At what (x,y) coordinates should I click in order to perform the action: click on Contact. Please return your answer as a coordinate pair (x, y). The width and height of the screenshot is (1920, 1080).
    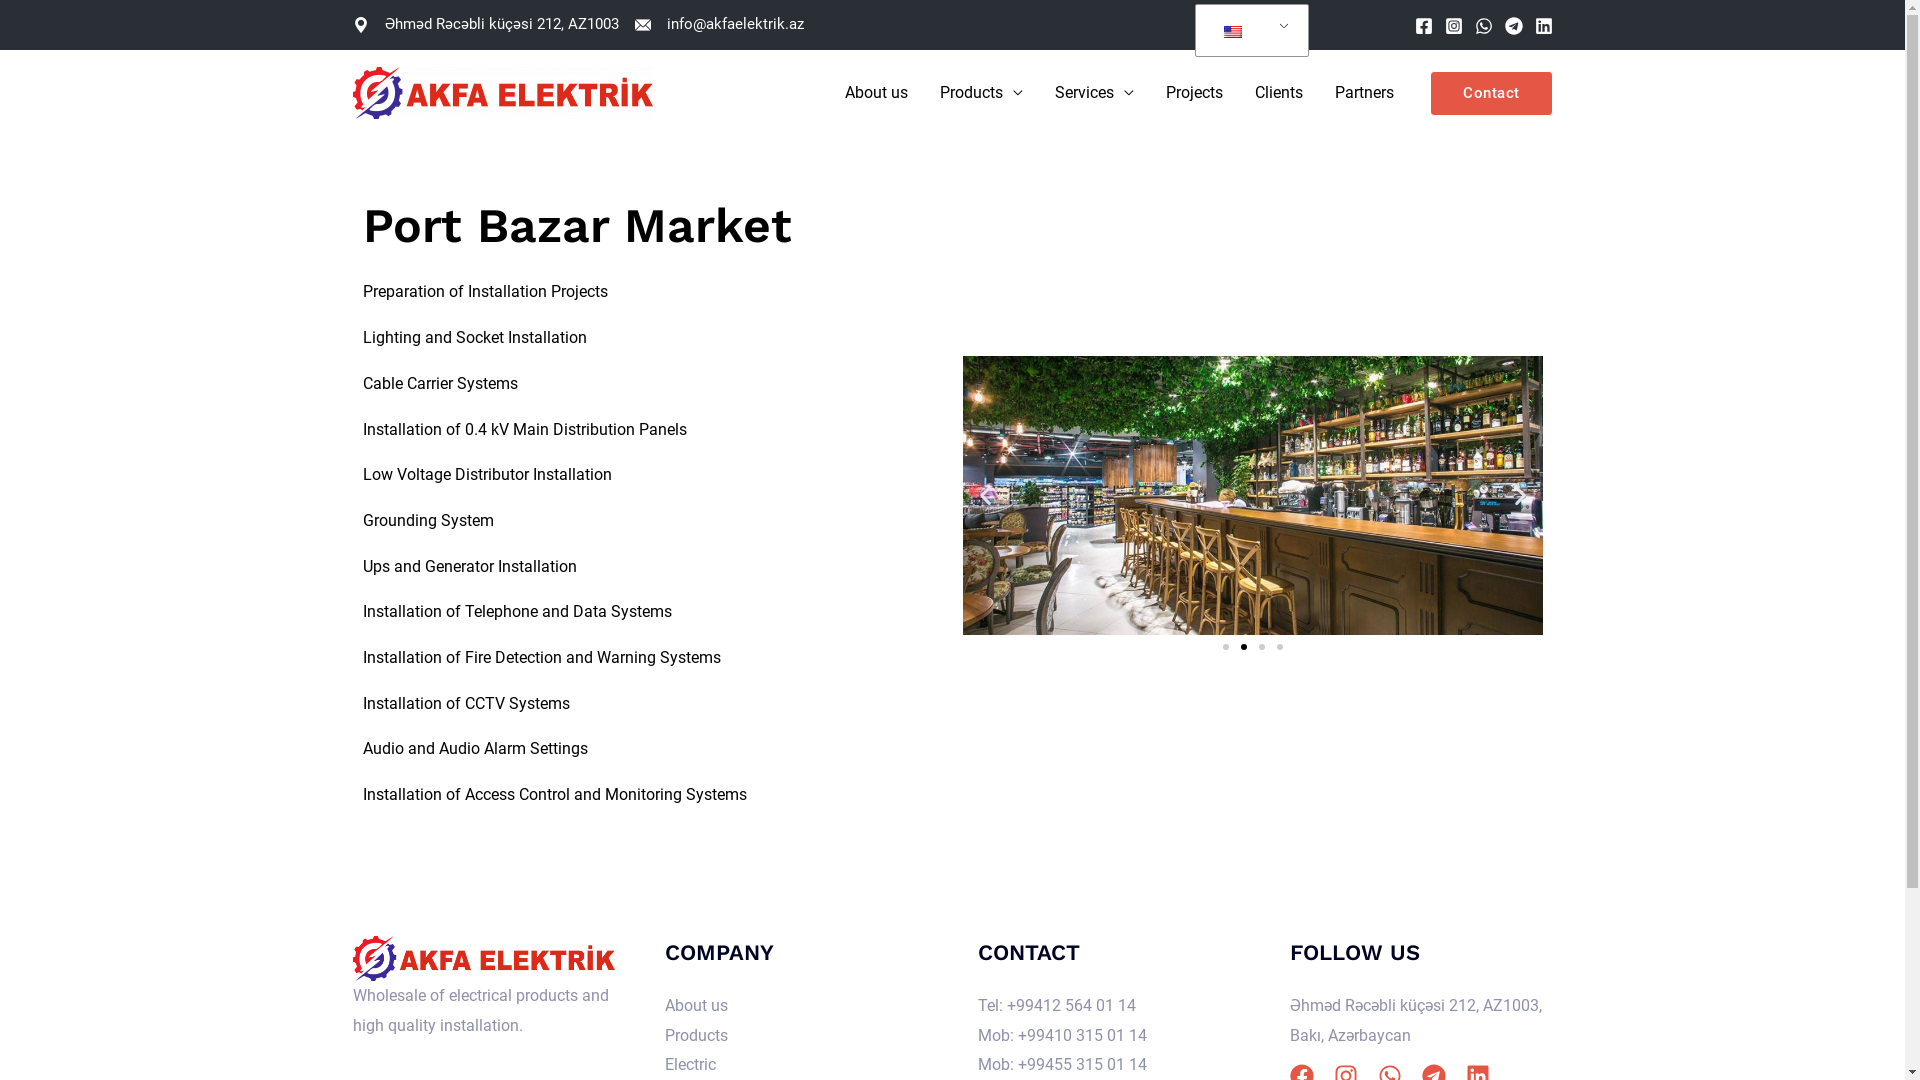
    Looking at the image, I should click on (1492, 92).